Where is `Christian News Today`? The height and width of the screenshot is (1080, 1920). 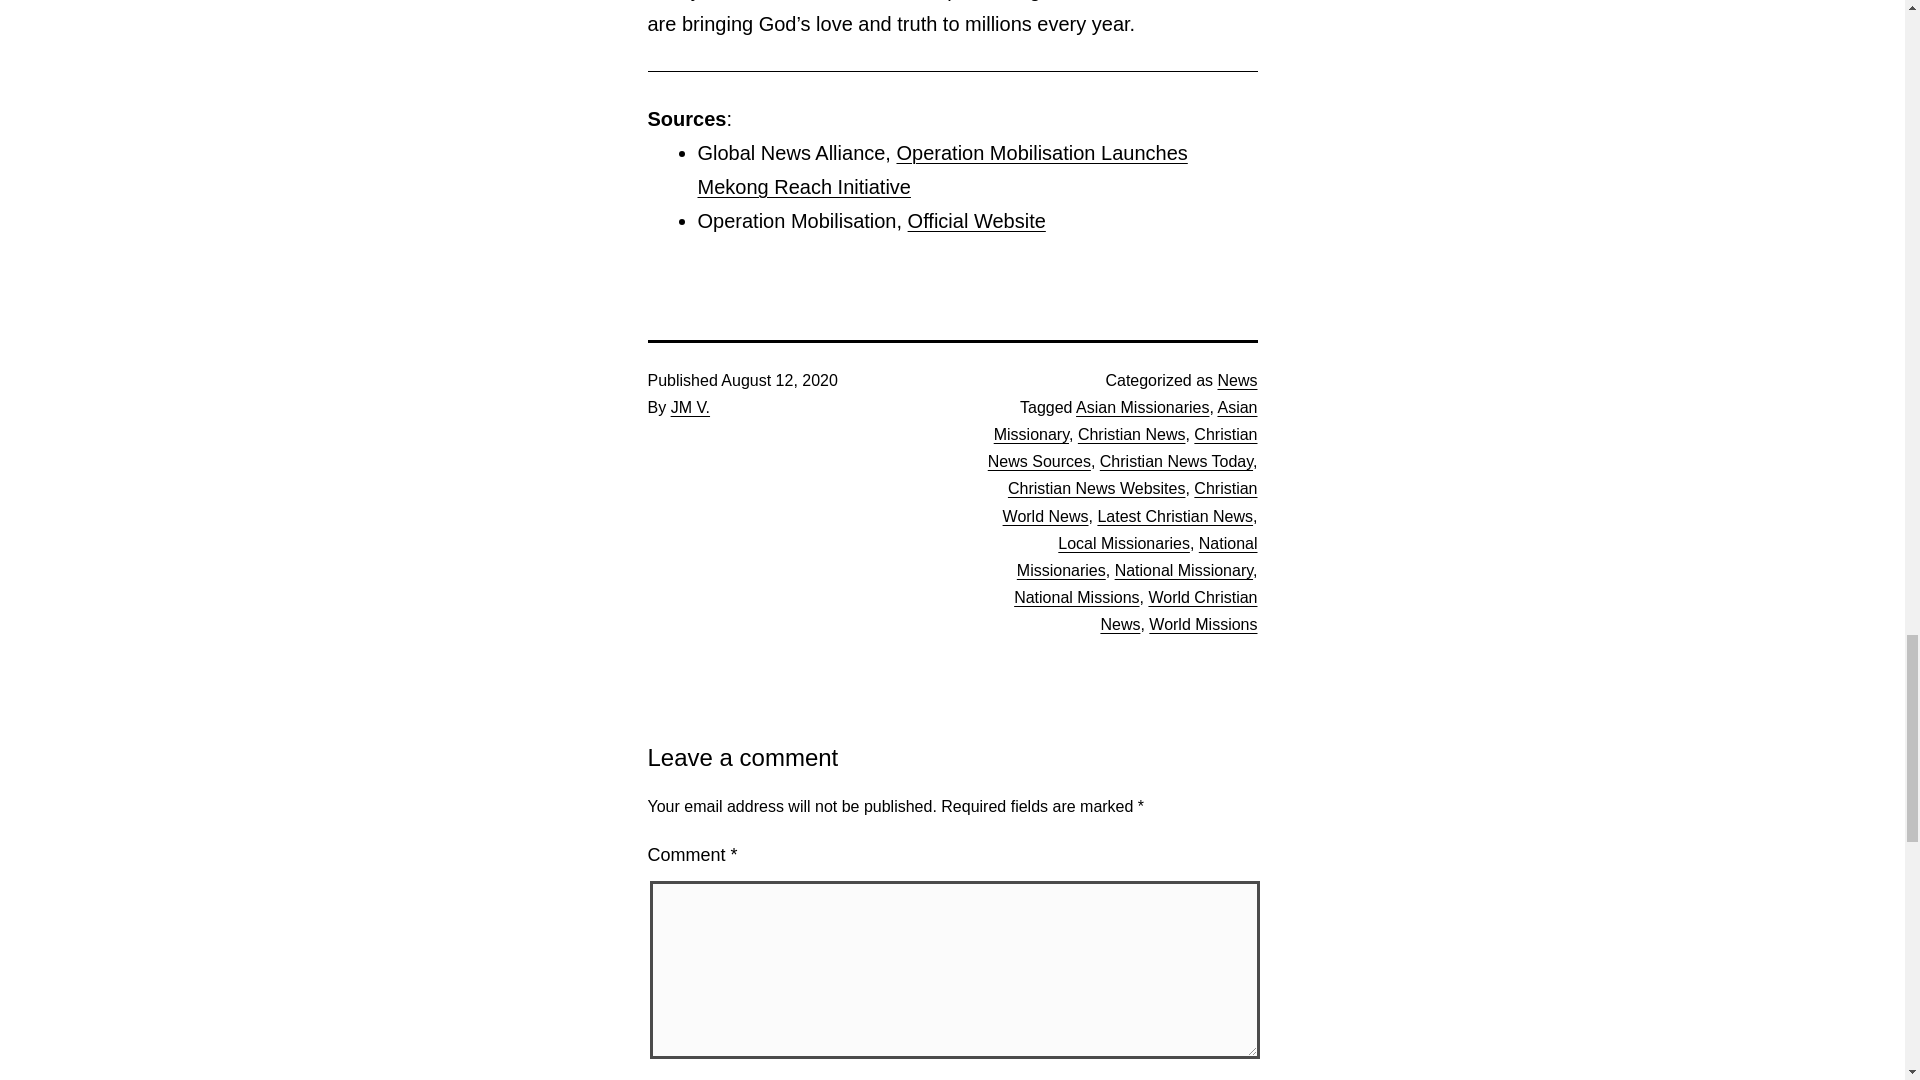
Christian News Today is located at coordinates (1176, 460).